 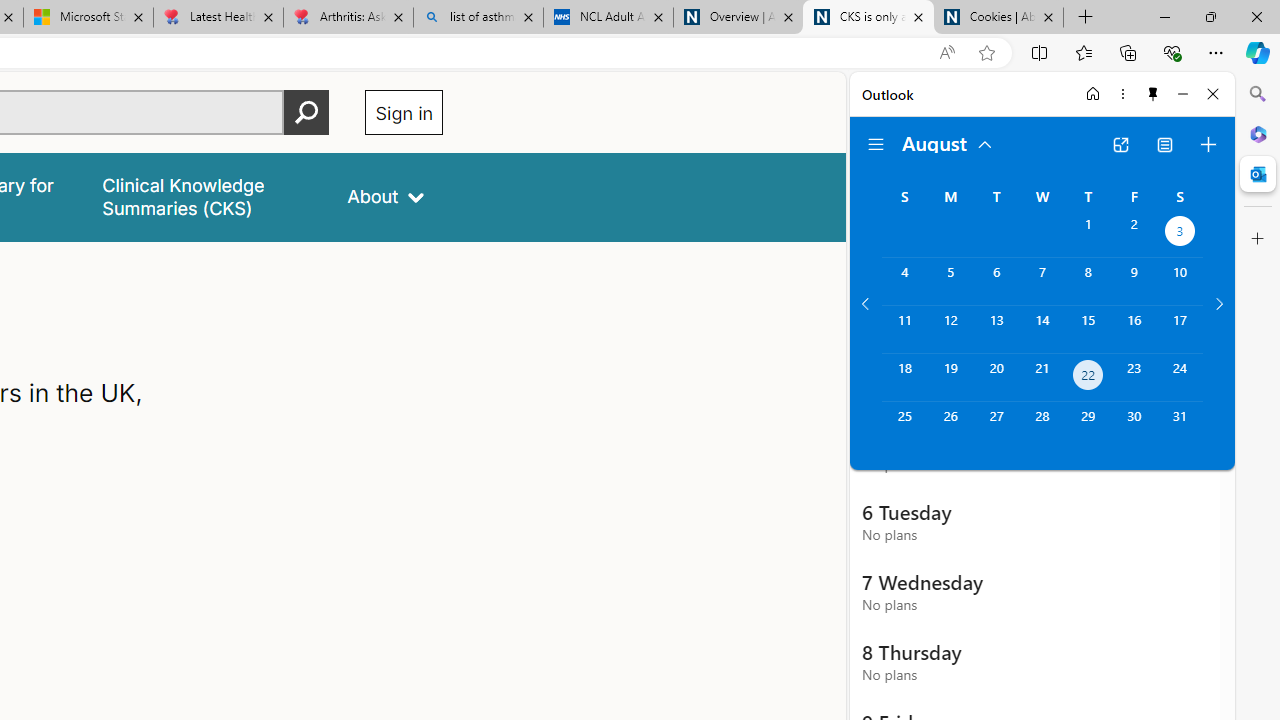 What do you see at coordinates (1134, 281) in the screenshot?
I see `Friday, August 9, 2024. ` at bounding box center [1134, 281].